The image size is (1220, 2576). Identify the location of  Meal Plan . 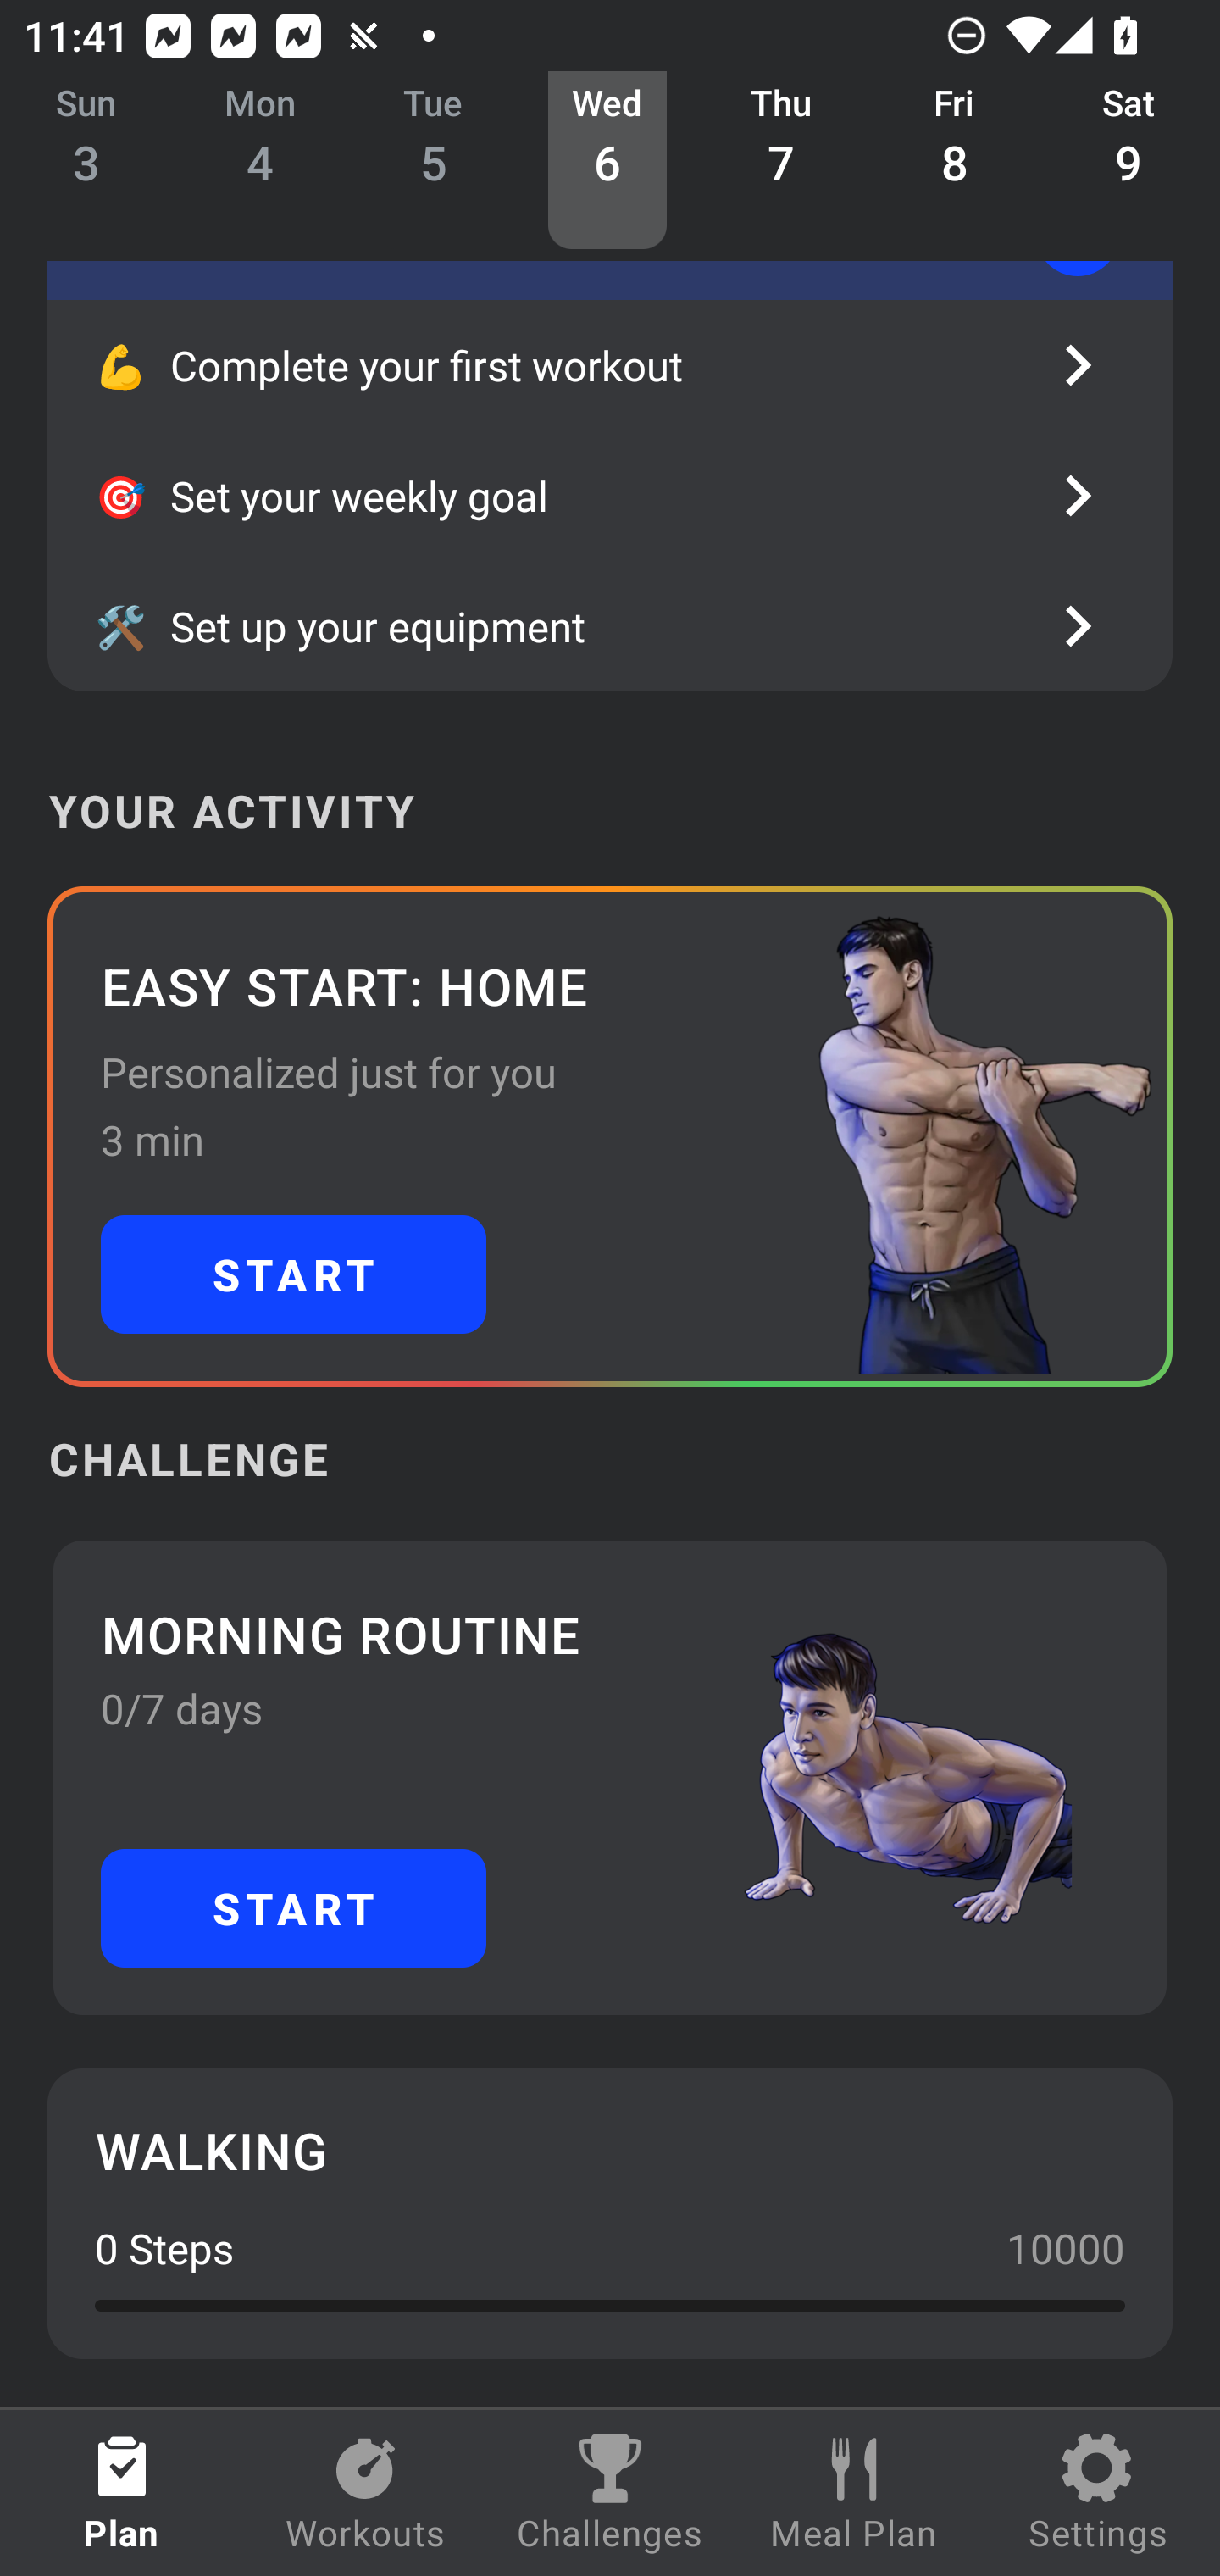
(854, 2493).